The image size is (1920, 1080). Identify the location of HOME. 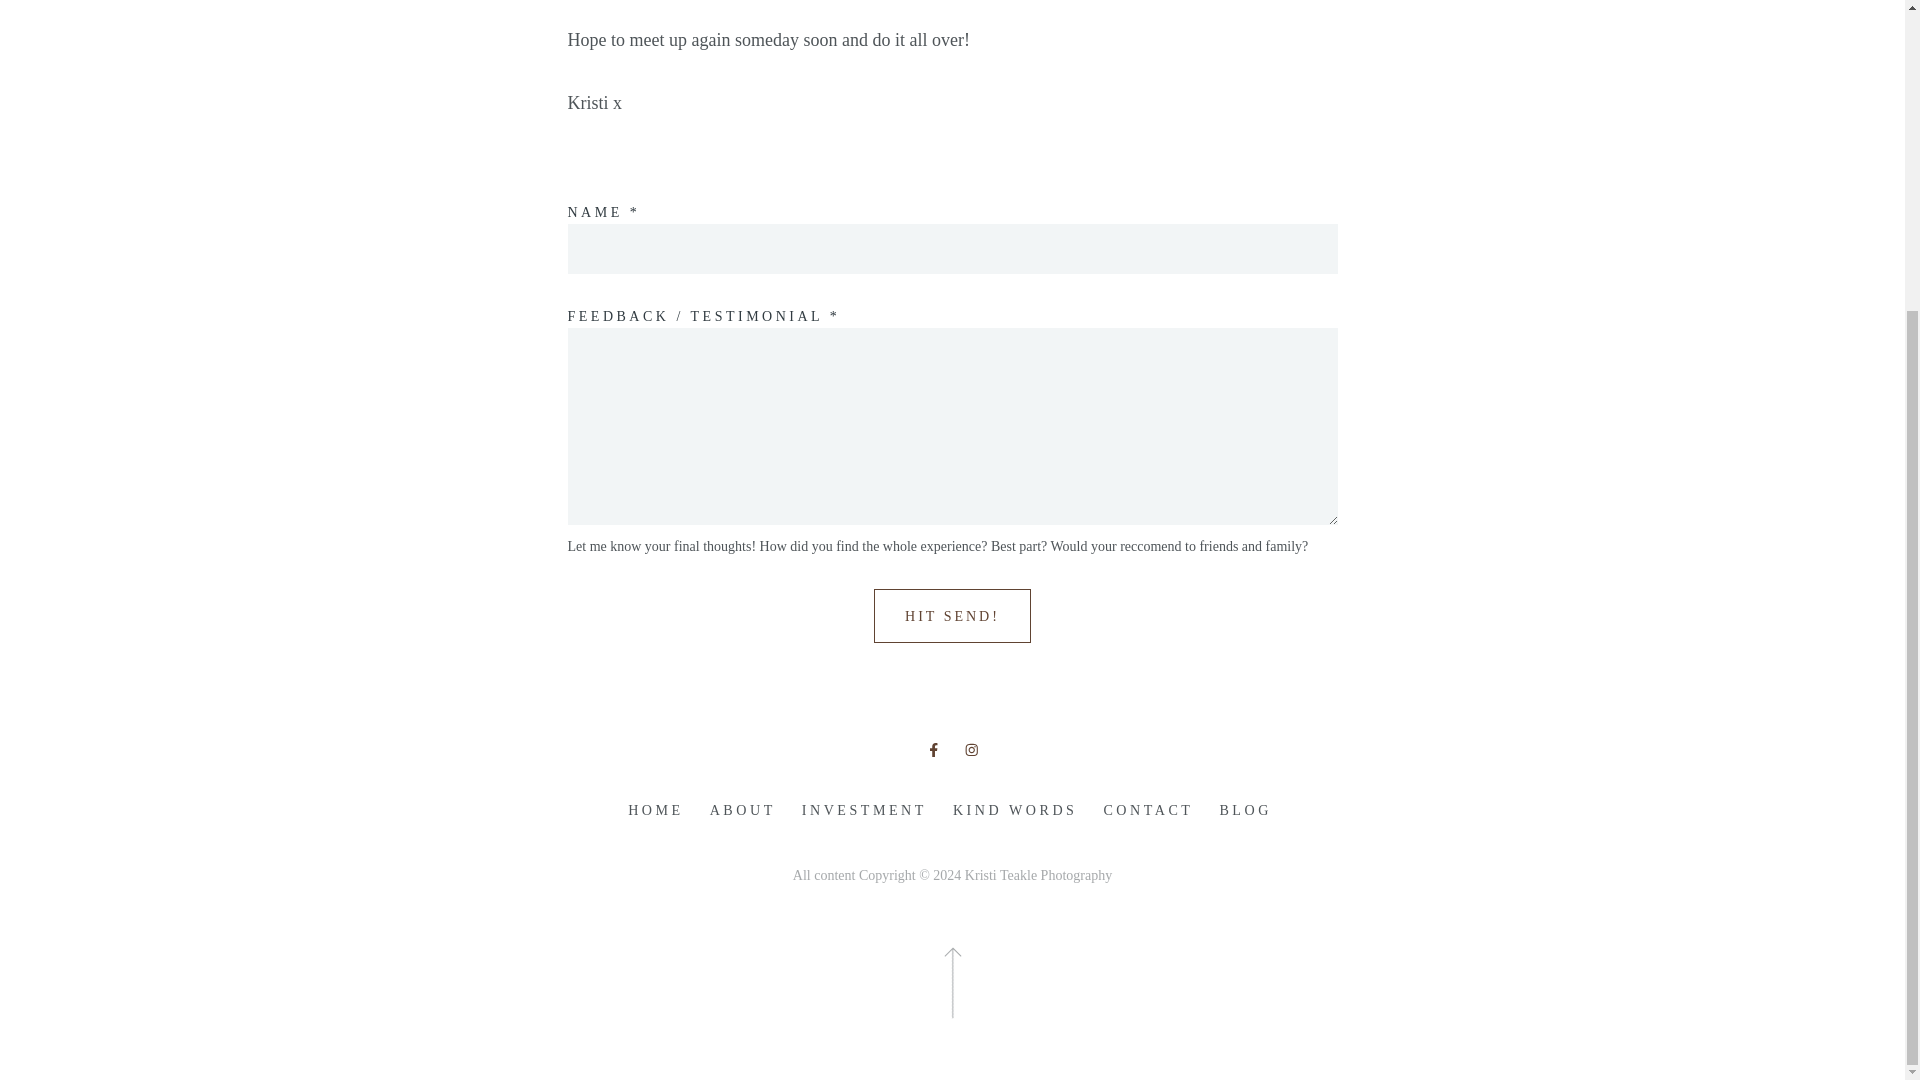
(656, 811).